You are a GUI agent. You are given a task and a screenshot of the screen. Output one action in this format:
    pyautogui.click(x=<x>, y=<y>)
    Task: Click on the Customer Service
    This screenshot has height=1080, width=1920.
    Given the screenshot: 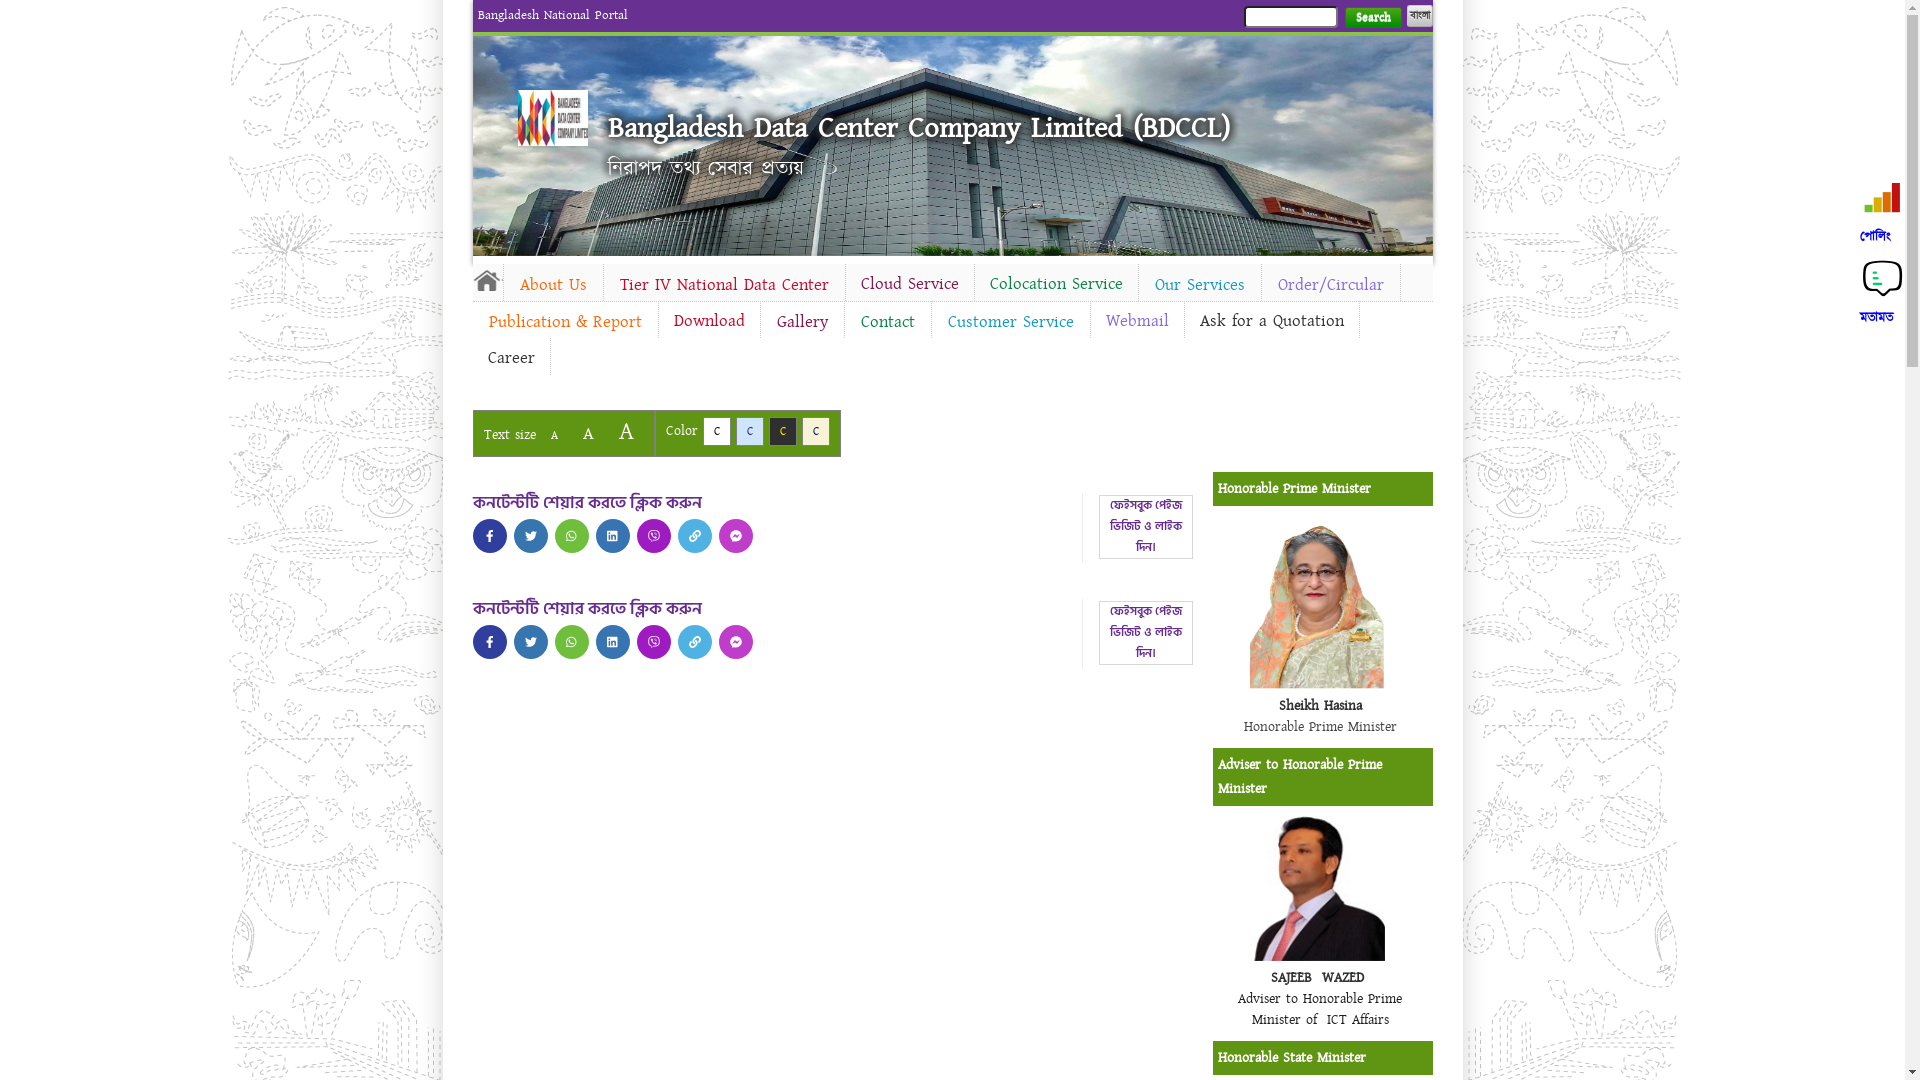 What is the action you would take?
    pyautogui.click(x=1011, y=322)
    